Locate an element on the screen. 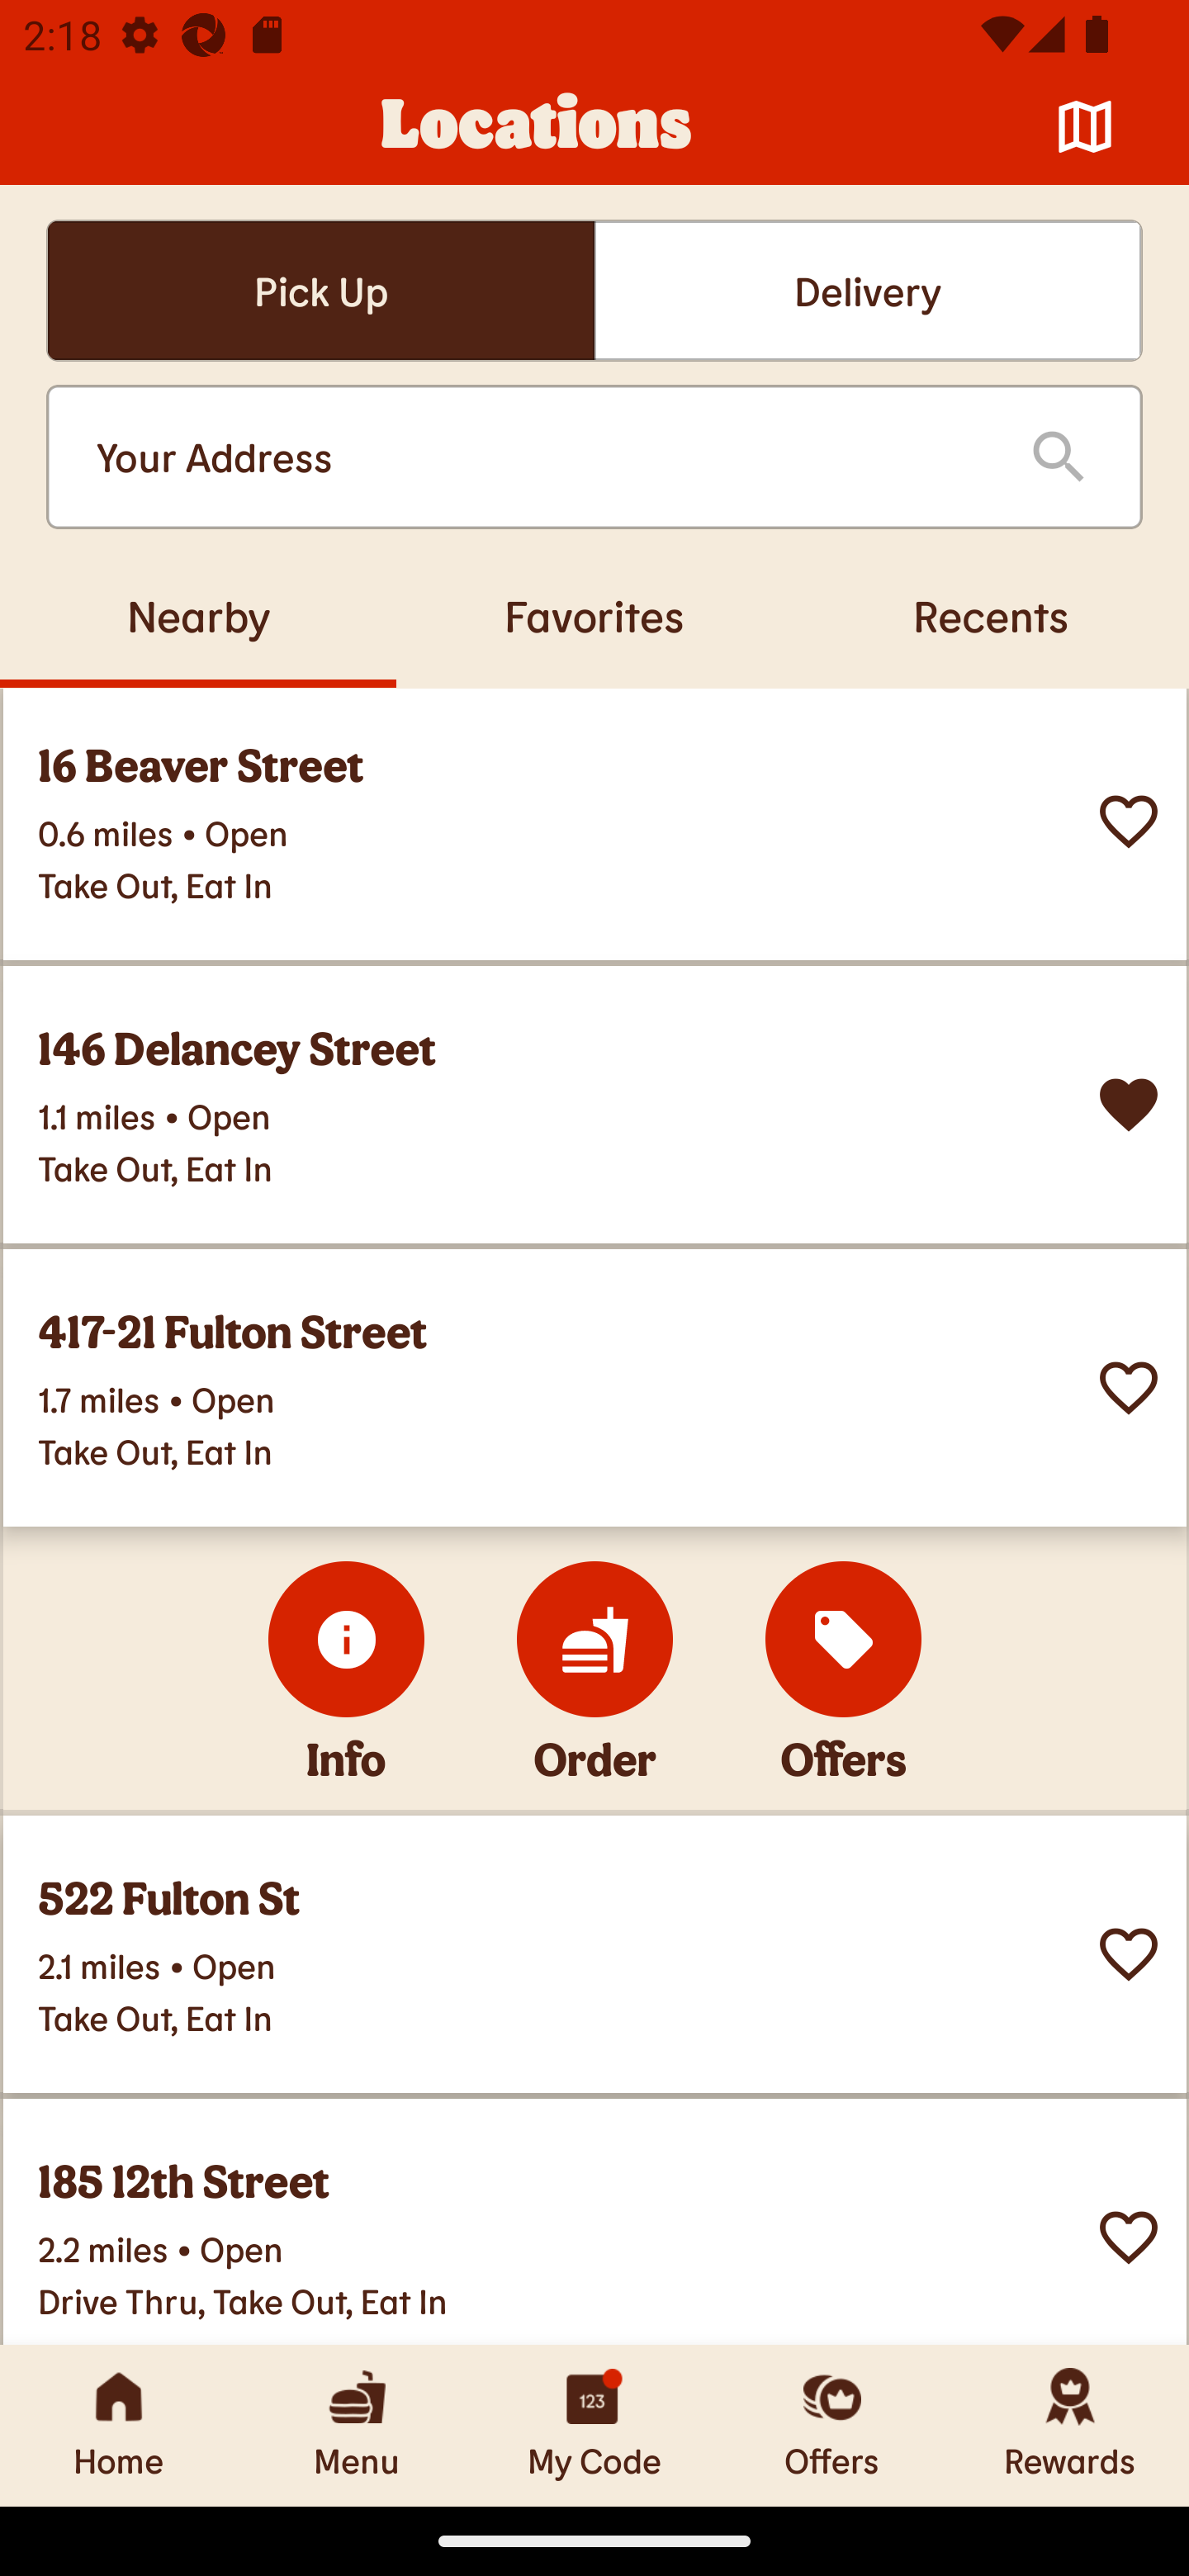  Your Address is located at coordinates (537, 457).